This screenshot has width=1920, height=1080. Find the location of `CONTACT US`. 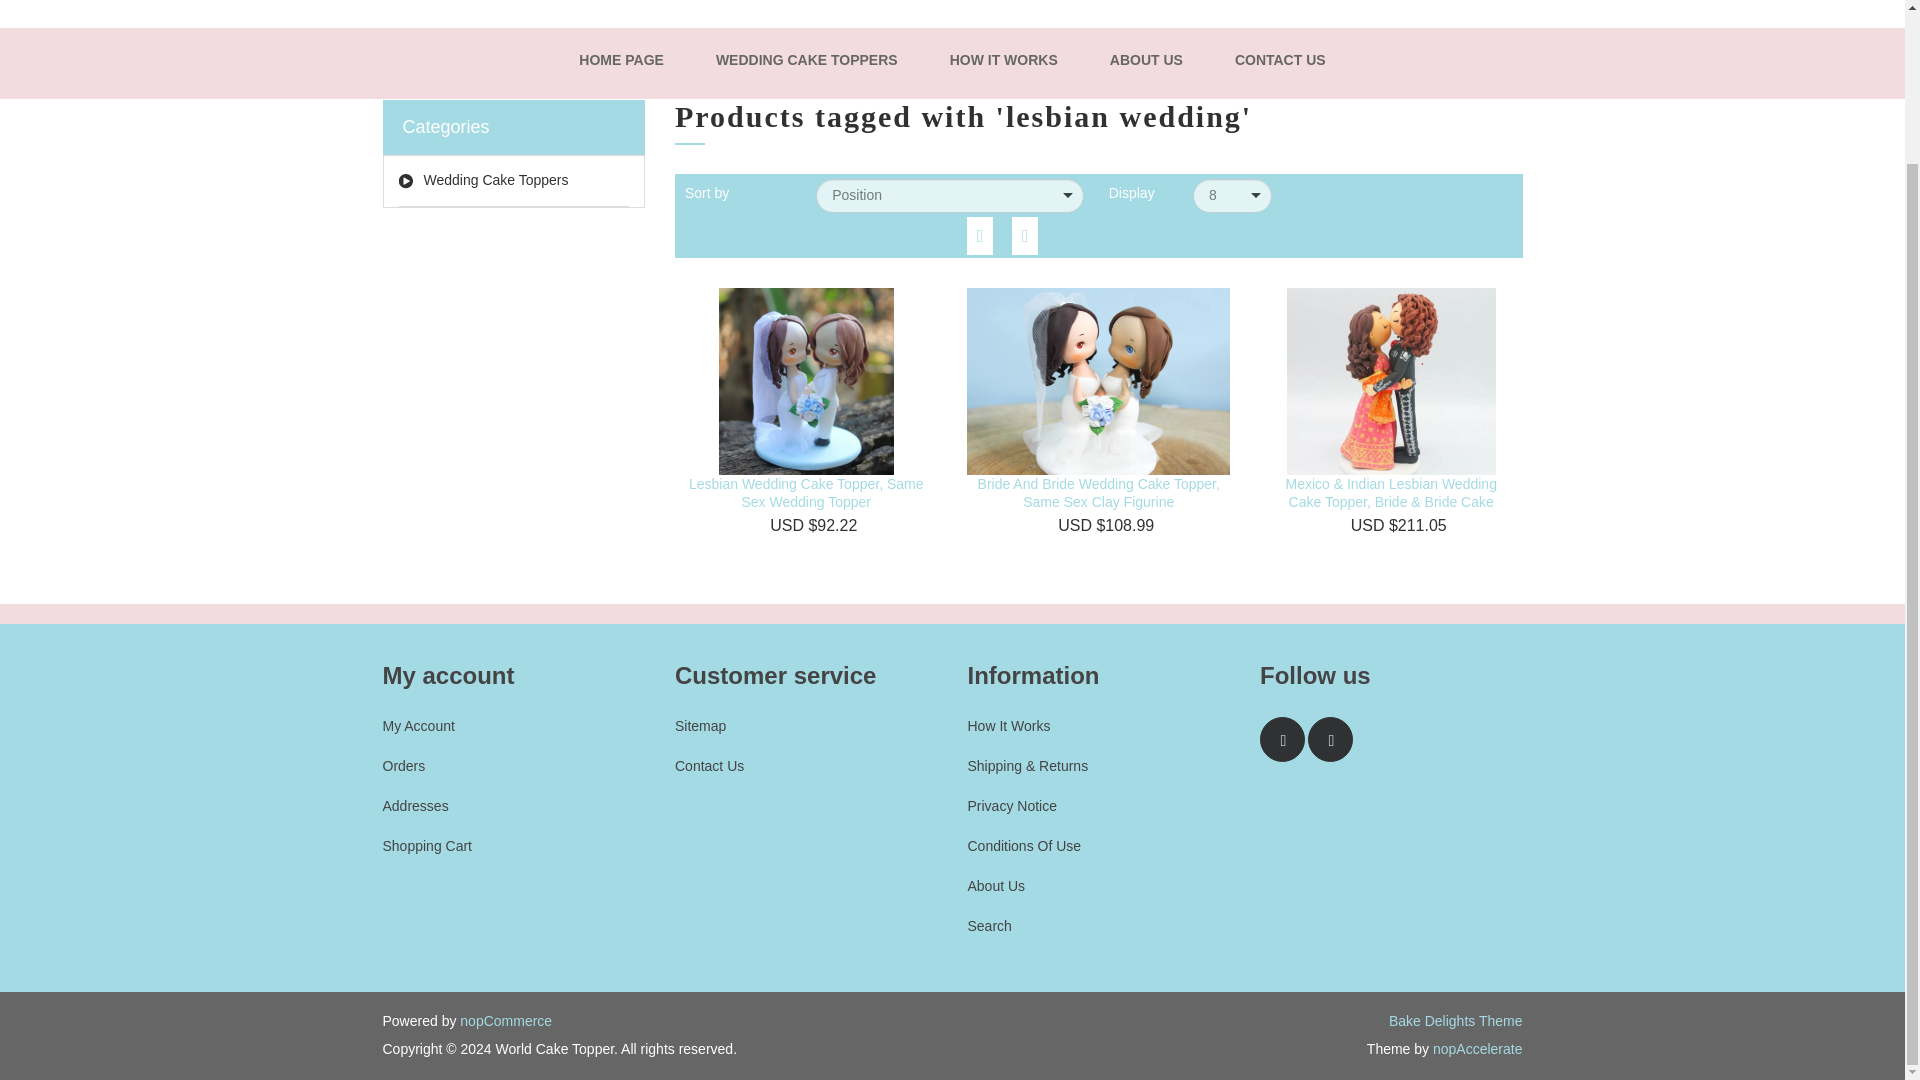

CONTACT US is located at coordinates (1280, 60).